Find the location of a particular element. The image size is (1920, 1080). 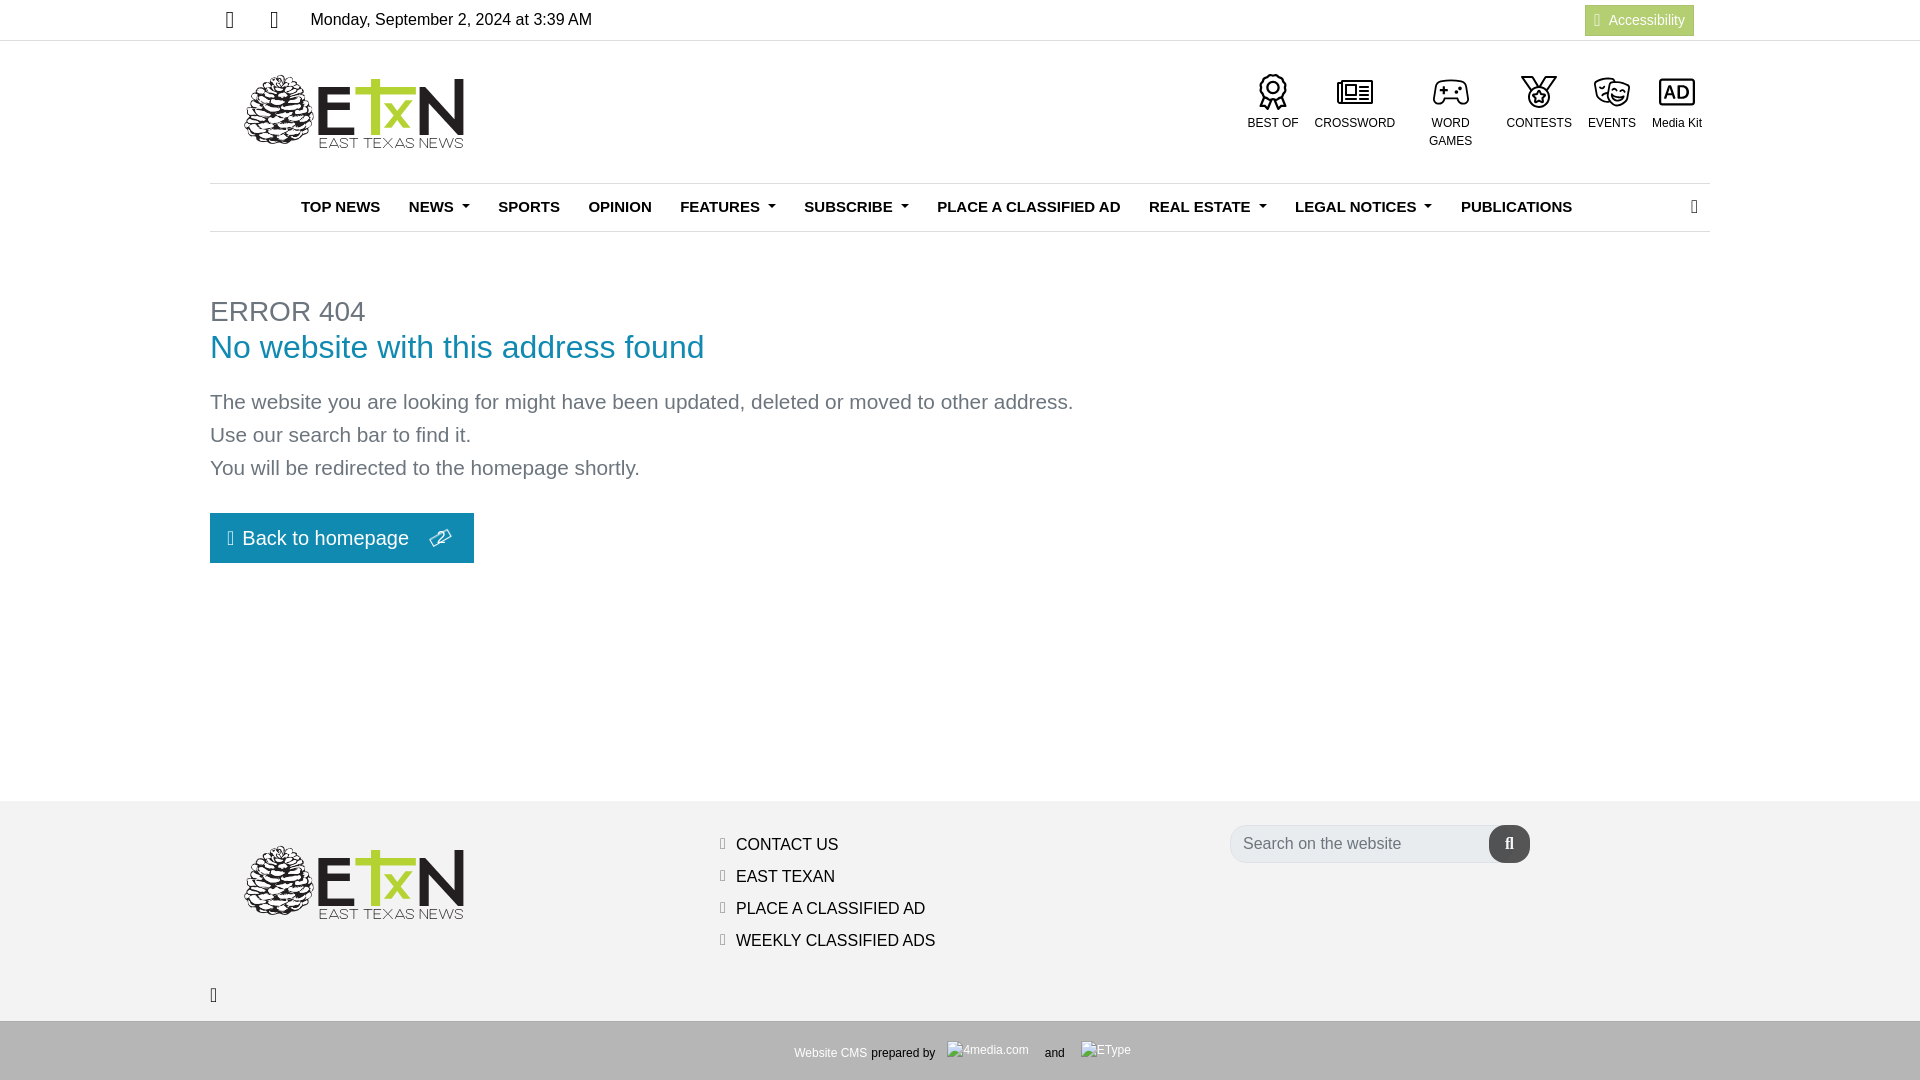

Facebook.com is located at coordinates (229, 20).